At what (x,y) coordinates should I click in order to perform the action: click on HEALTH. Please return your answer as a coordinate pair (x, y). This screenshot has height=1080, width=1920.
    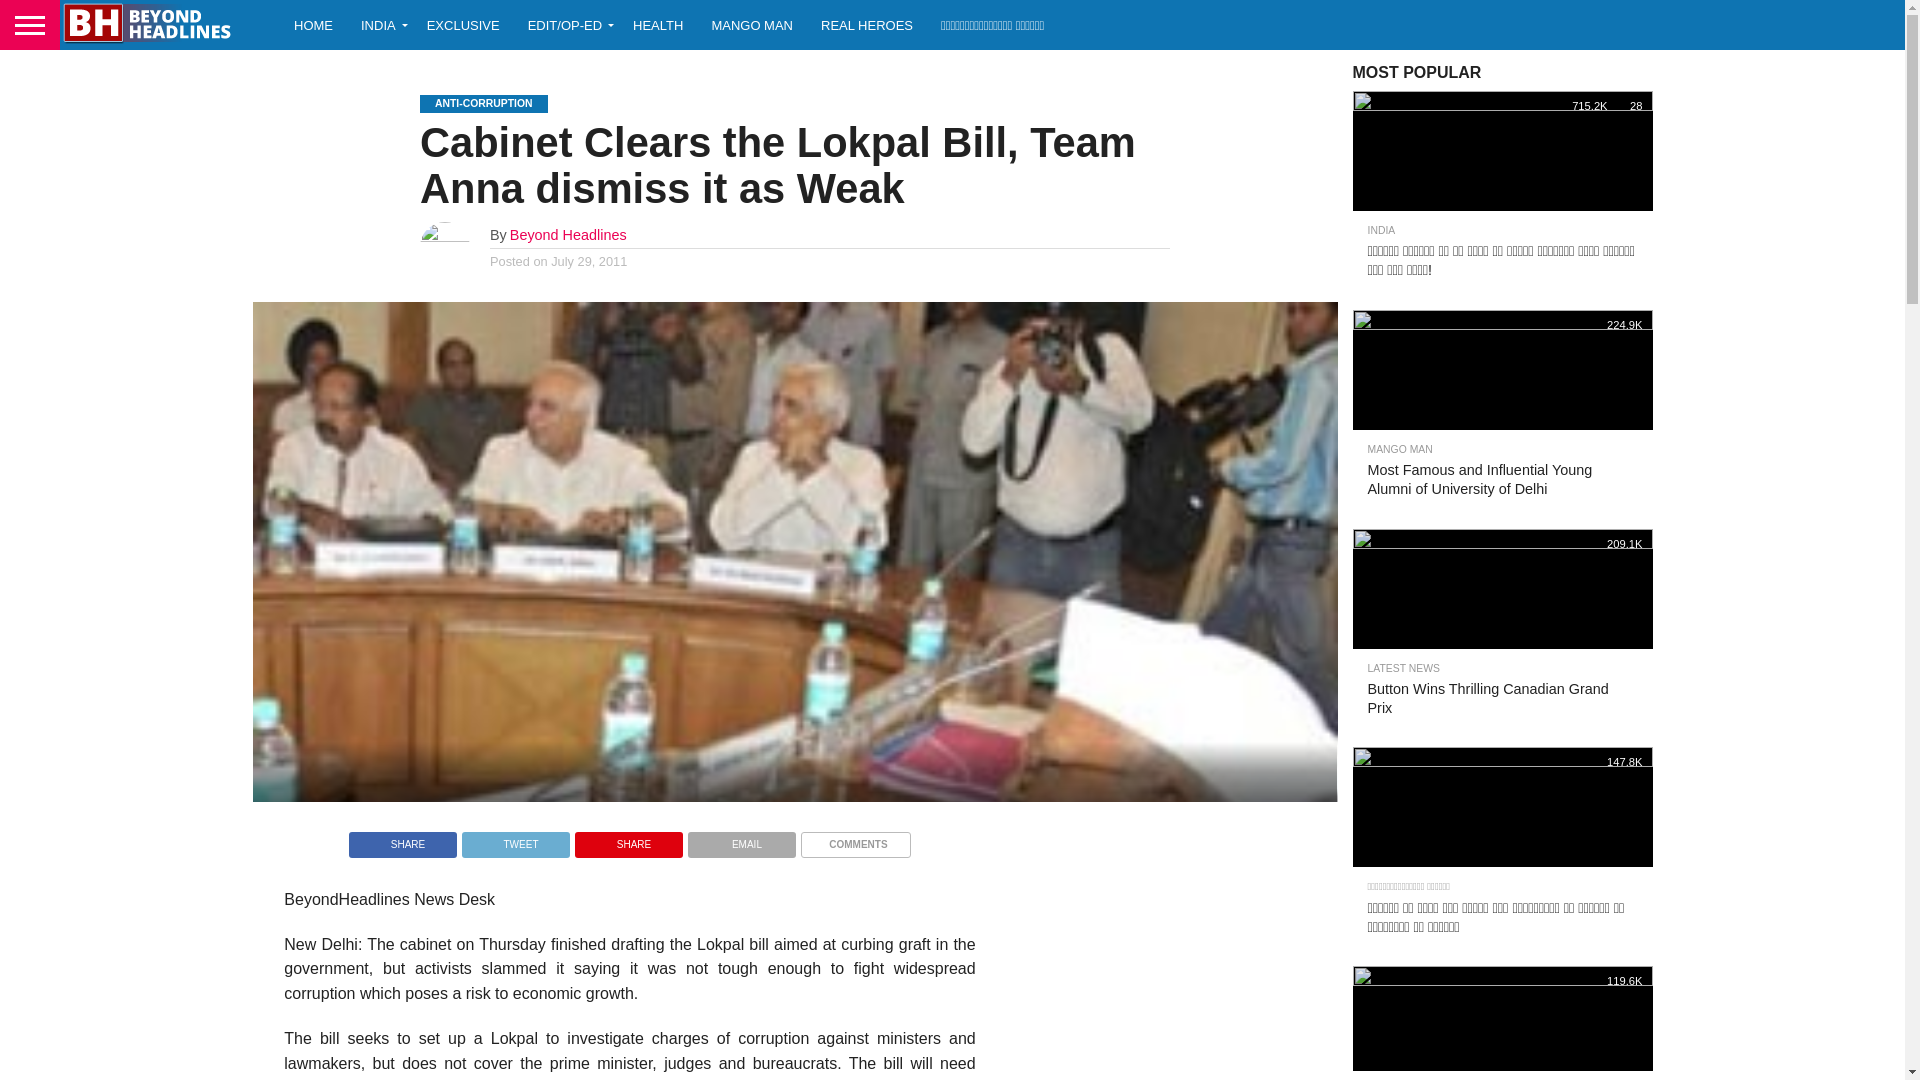
    Looking at the image, I should click on (657, 24).